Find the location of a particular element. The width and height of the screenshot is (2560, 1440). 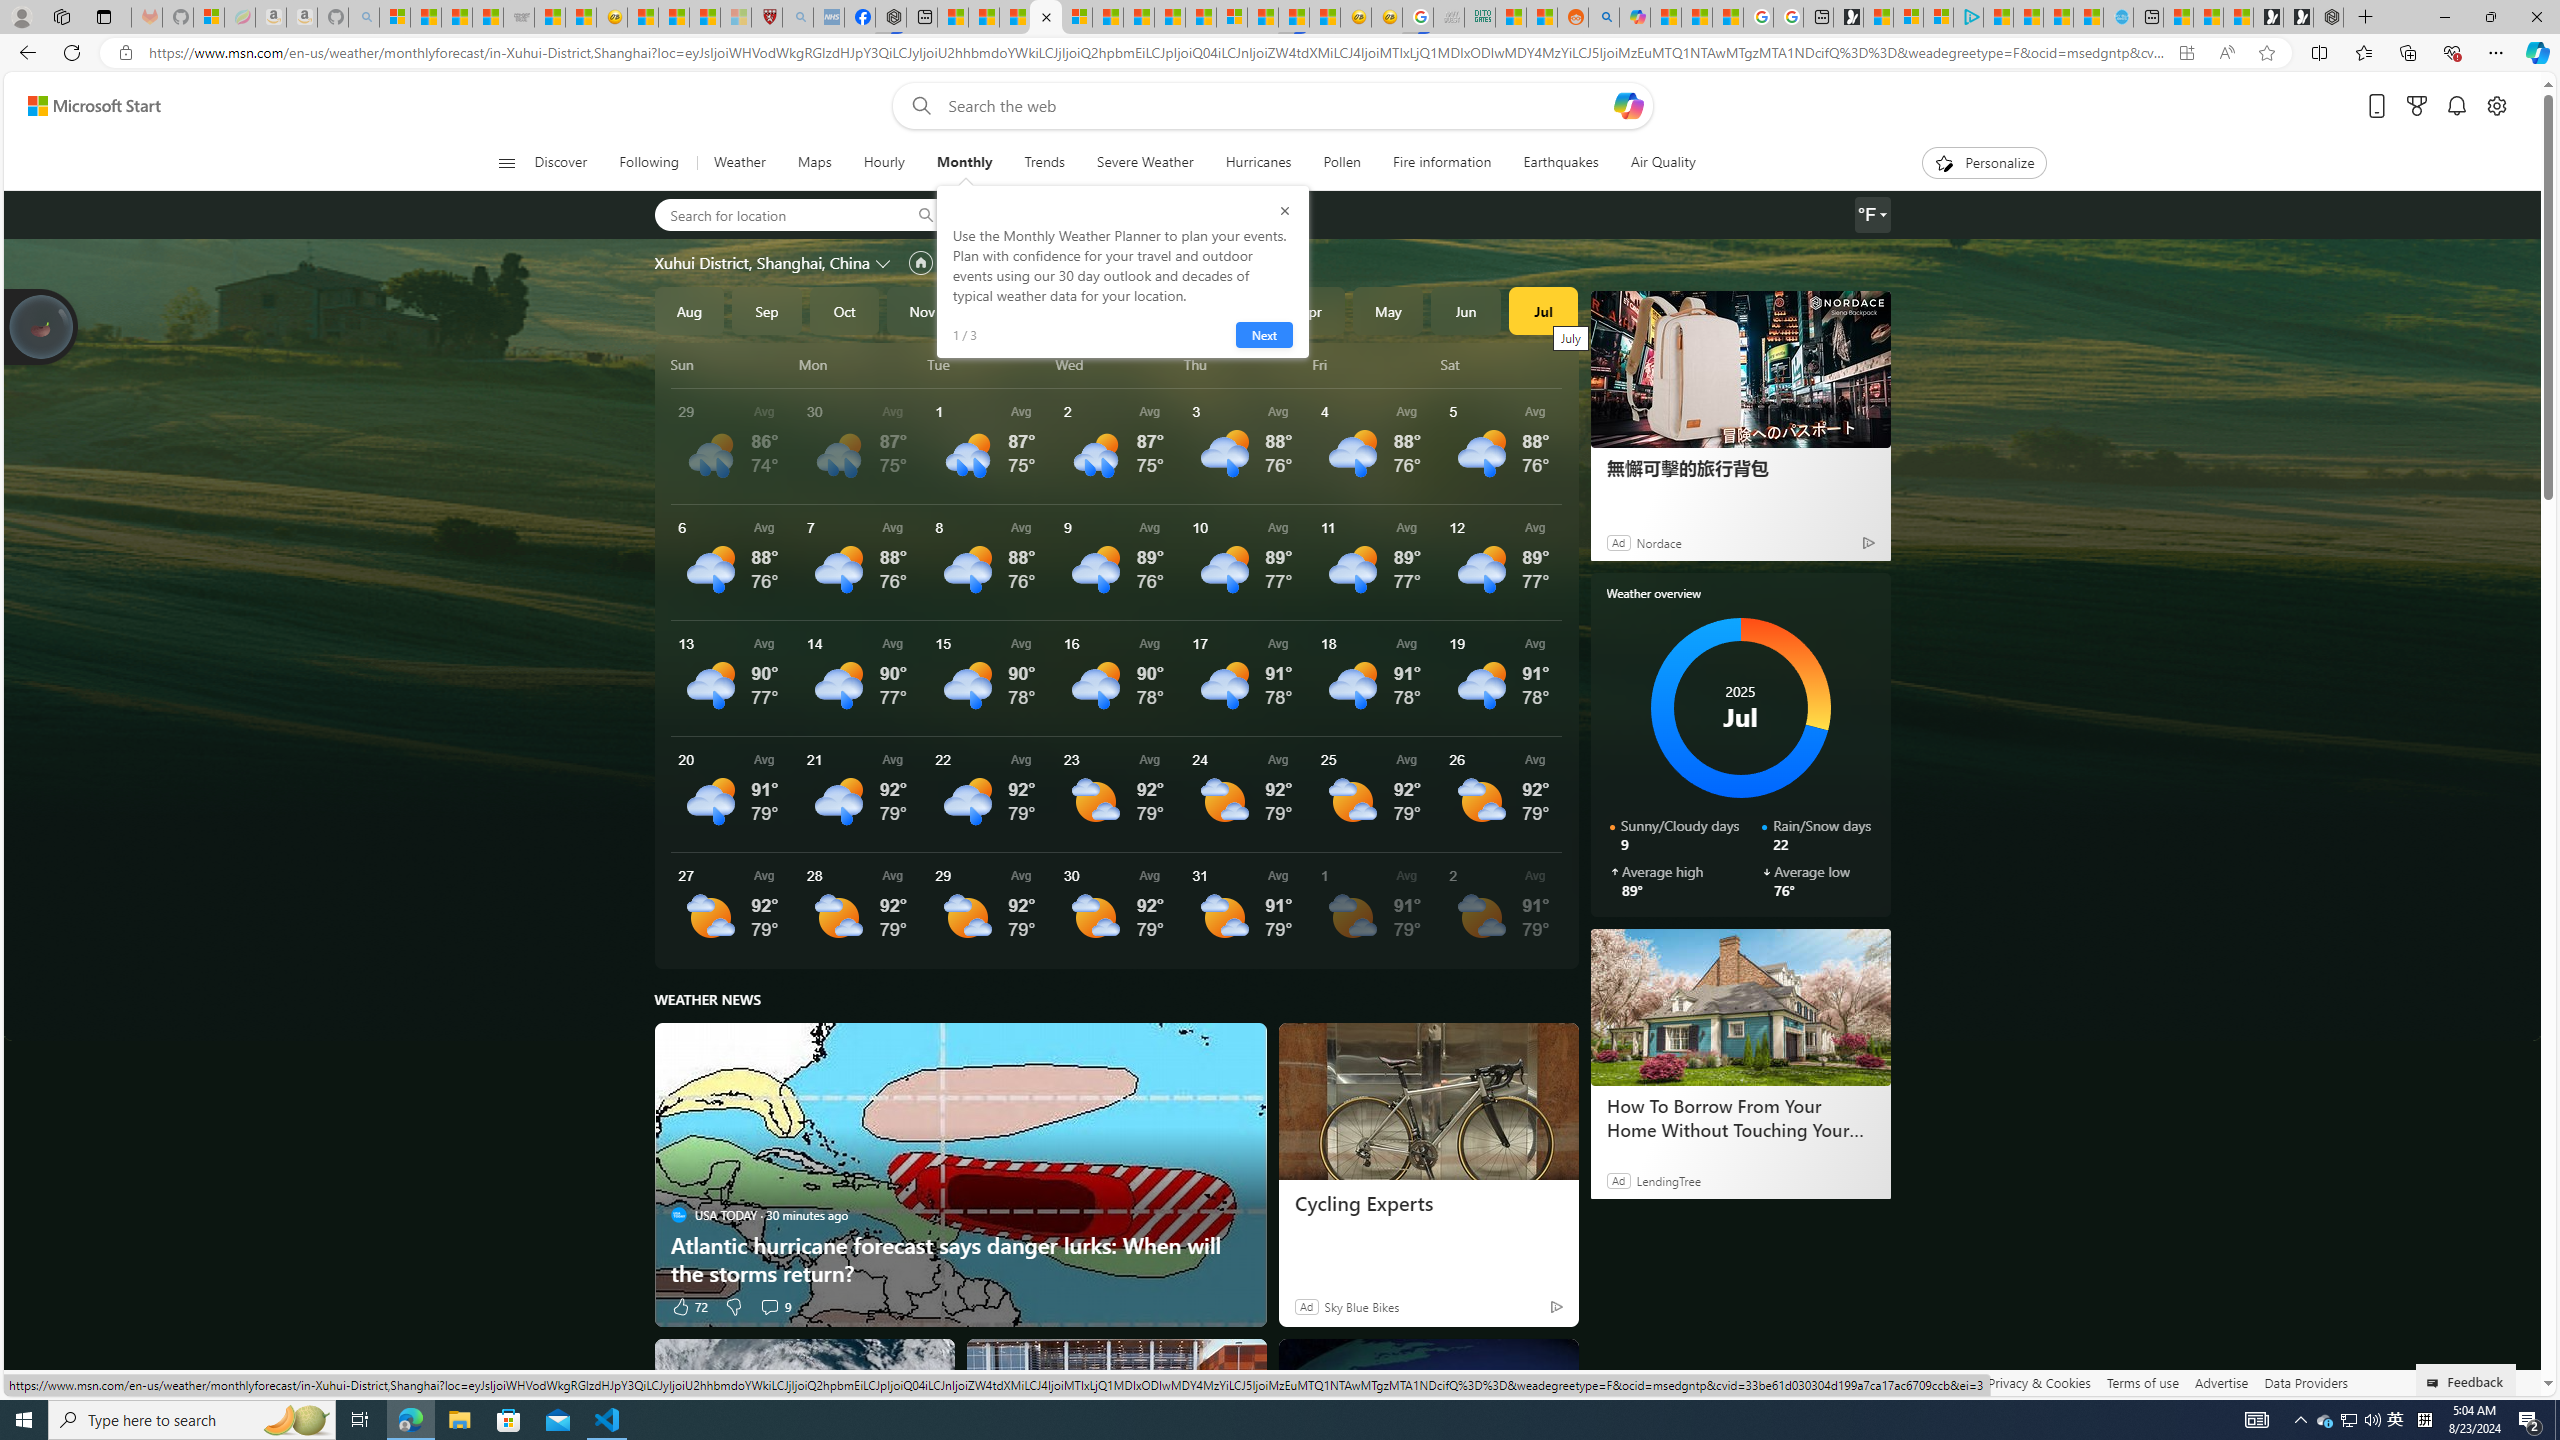

Notifications is located at coordinates (2458, 106).